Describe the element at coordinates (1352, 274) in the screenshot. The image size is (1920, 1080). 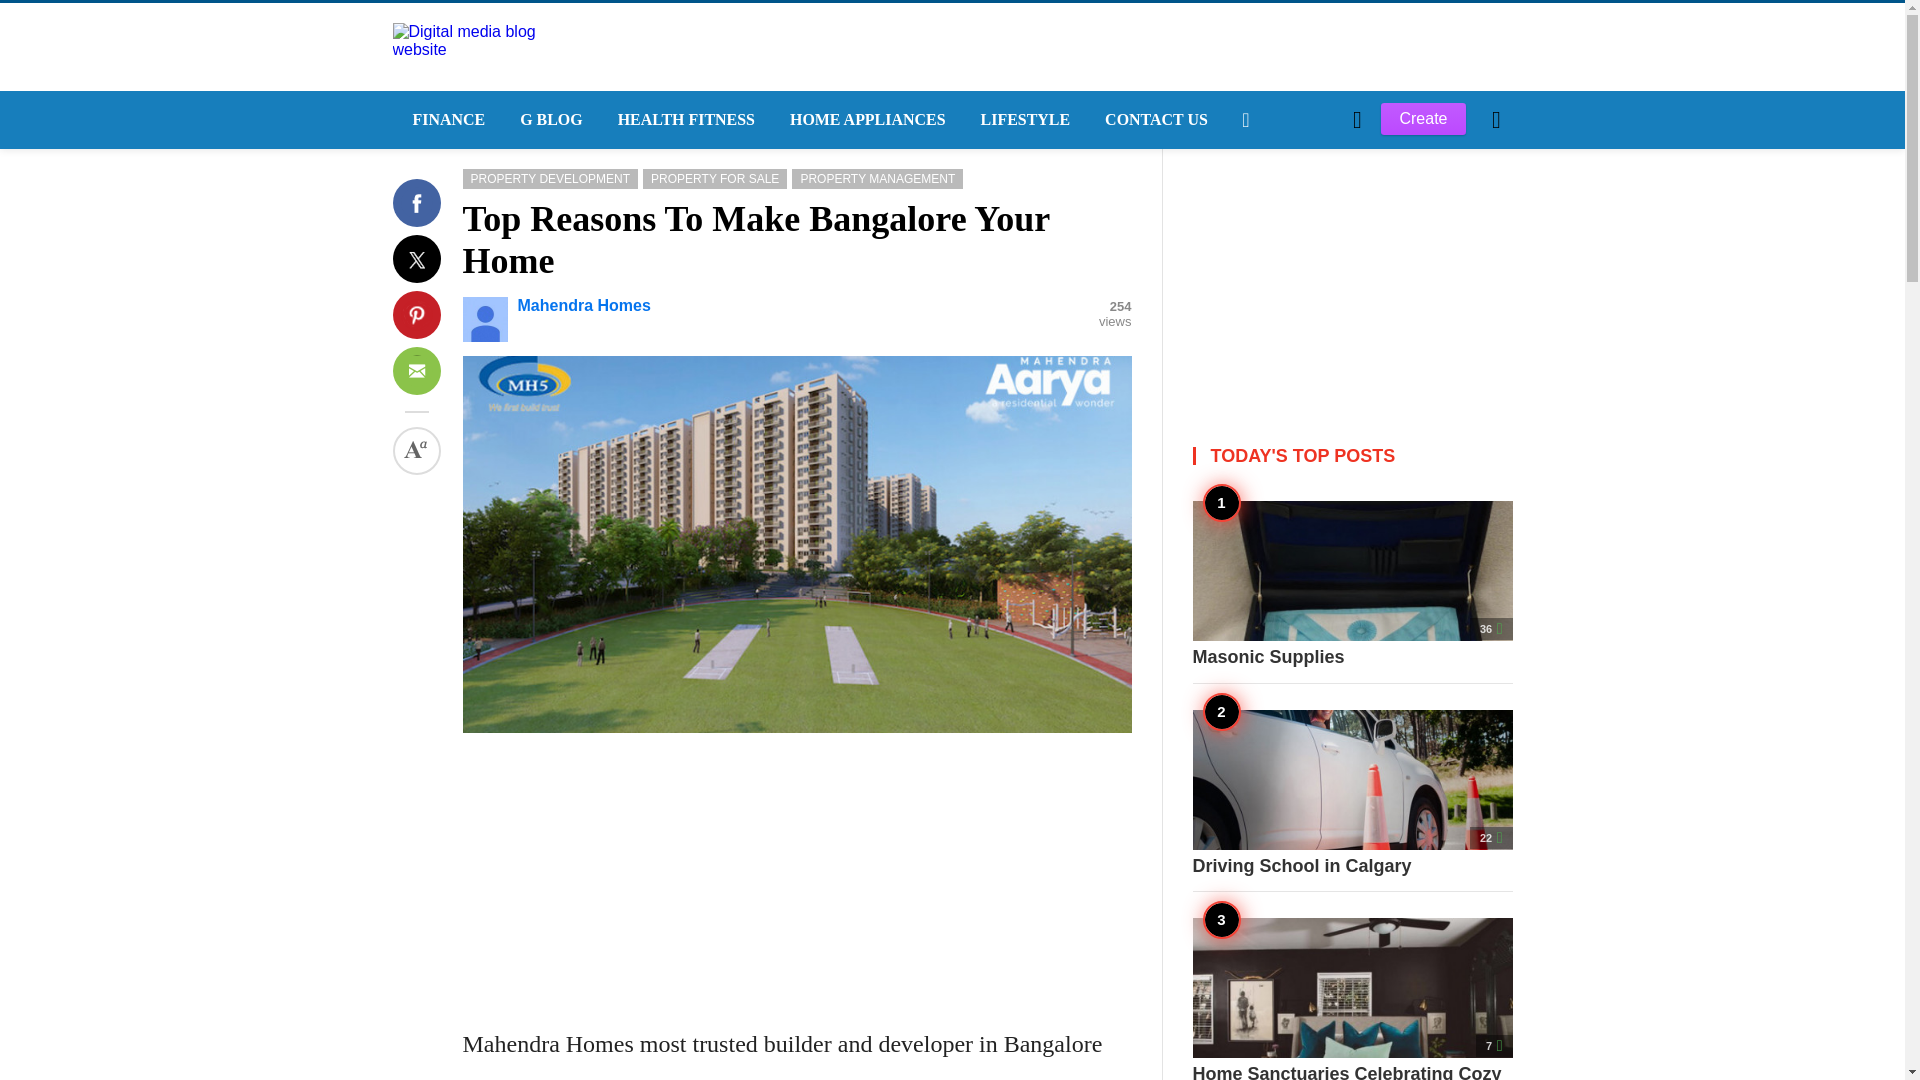
I see `Advertisement` at that location.